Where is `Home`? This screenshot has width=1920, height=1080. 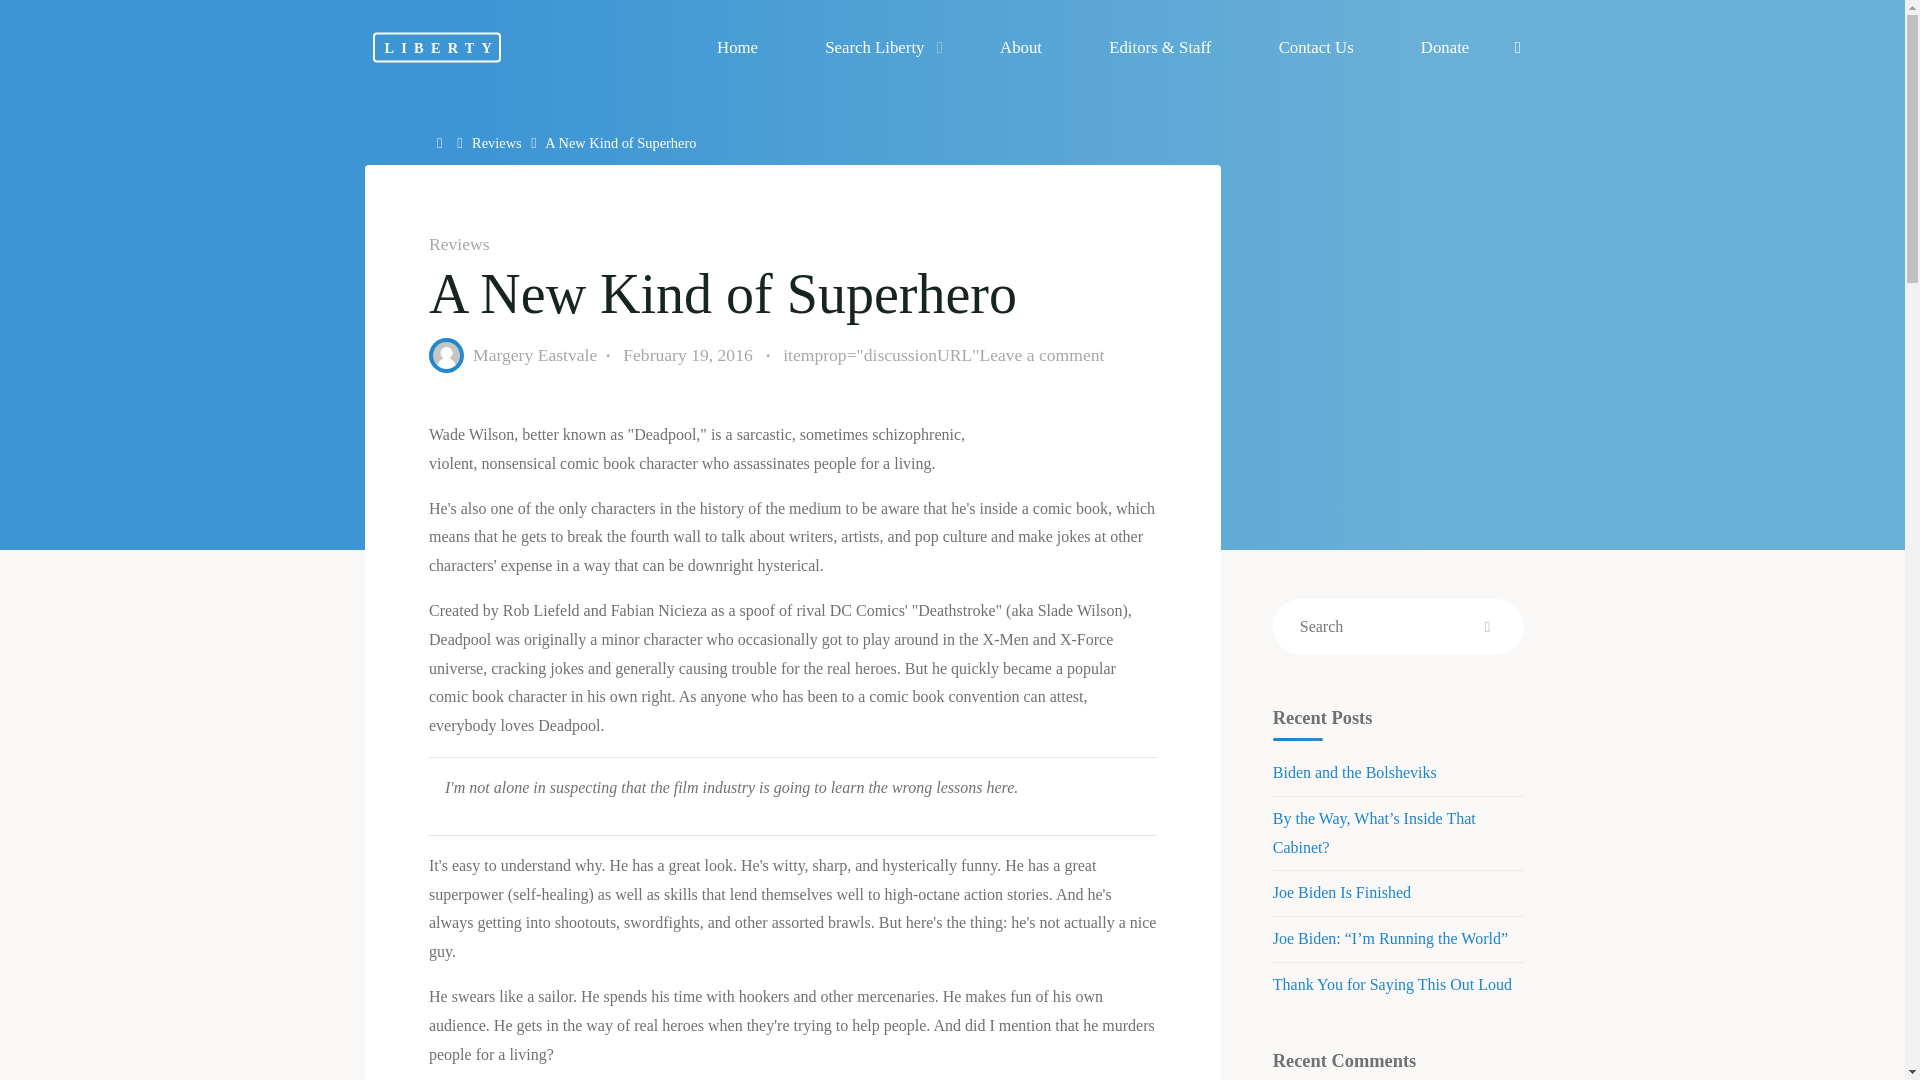
Home is located at coordinates (737, 47).